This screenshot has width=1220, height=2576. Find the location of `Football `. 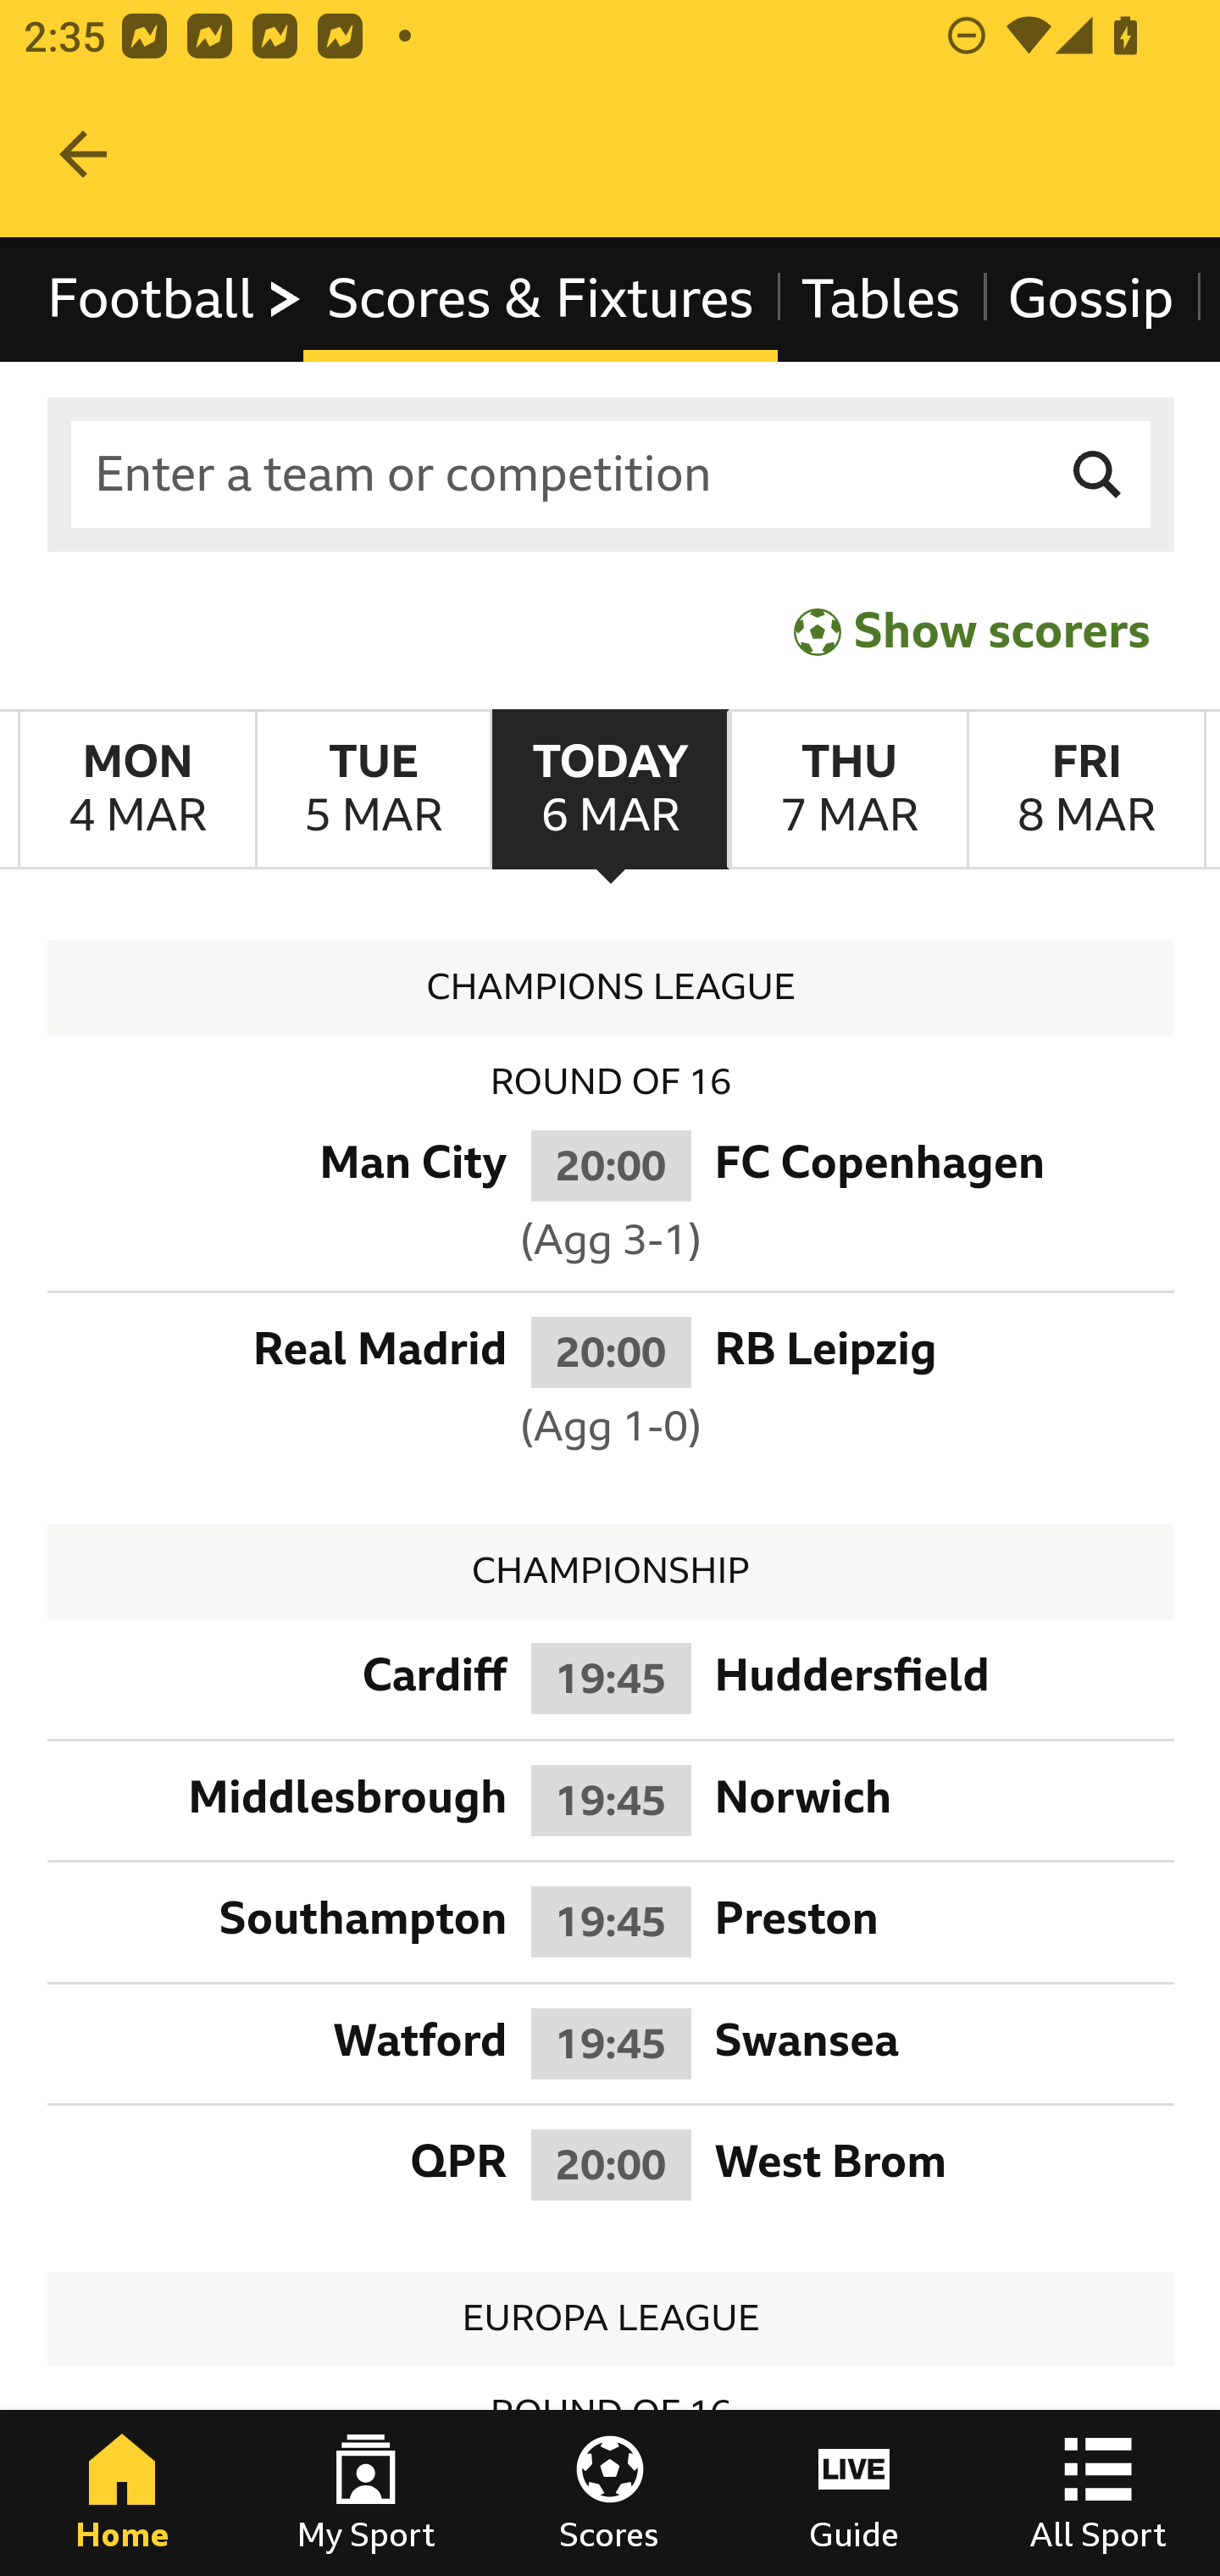

Football  is located at coordinates (176, 298).